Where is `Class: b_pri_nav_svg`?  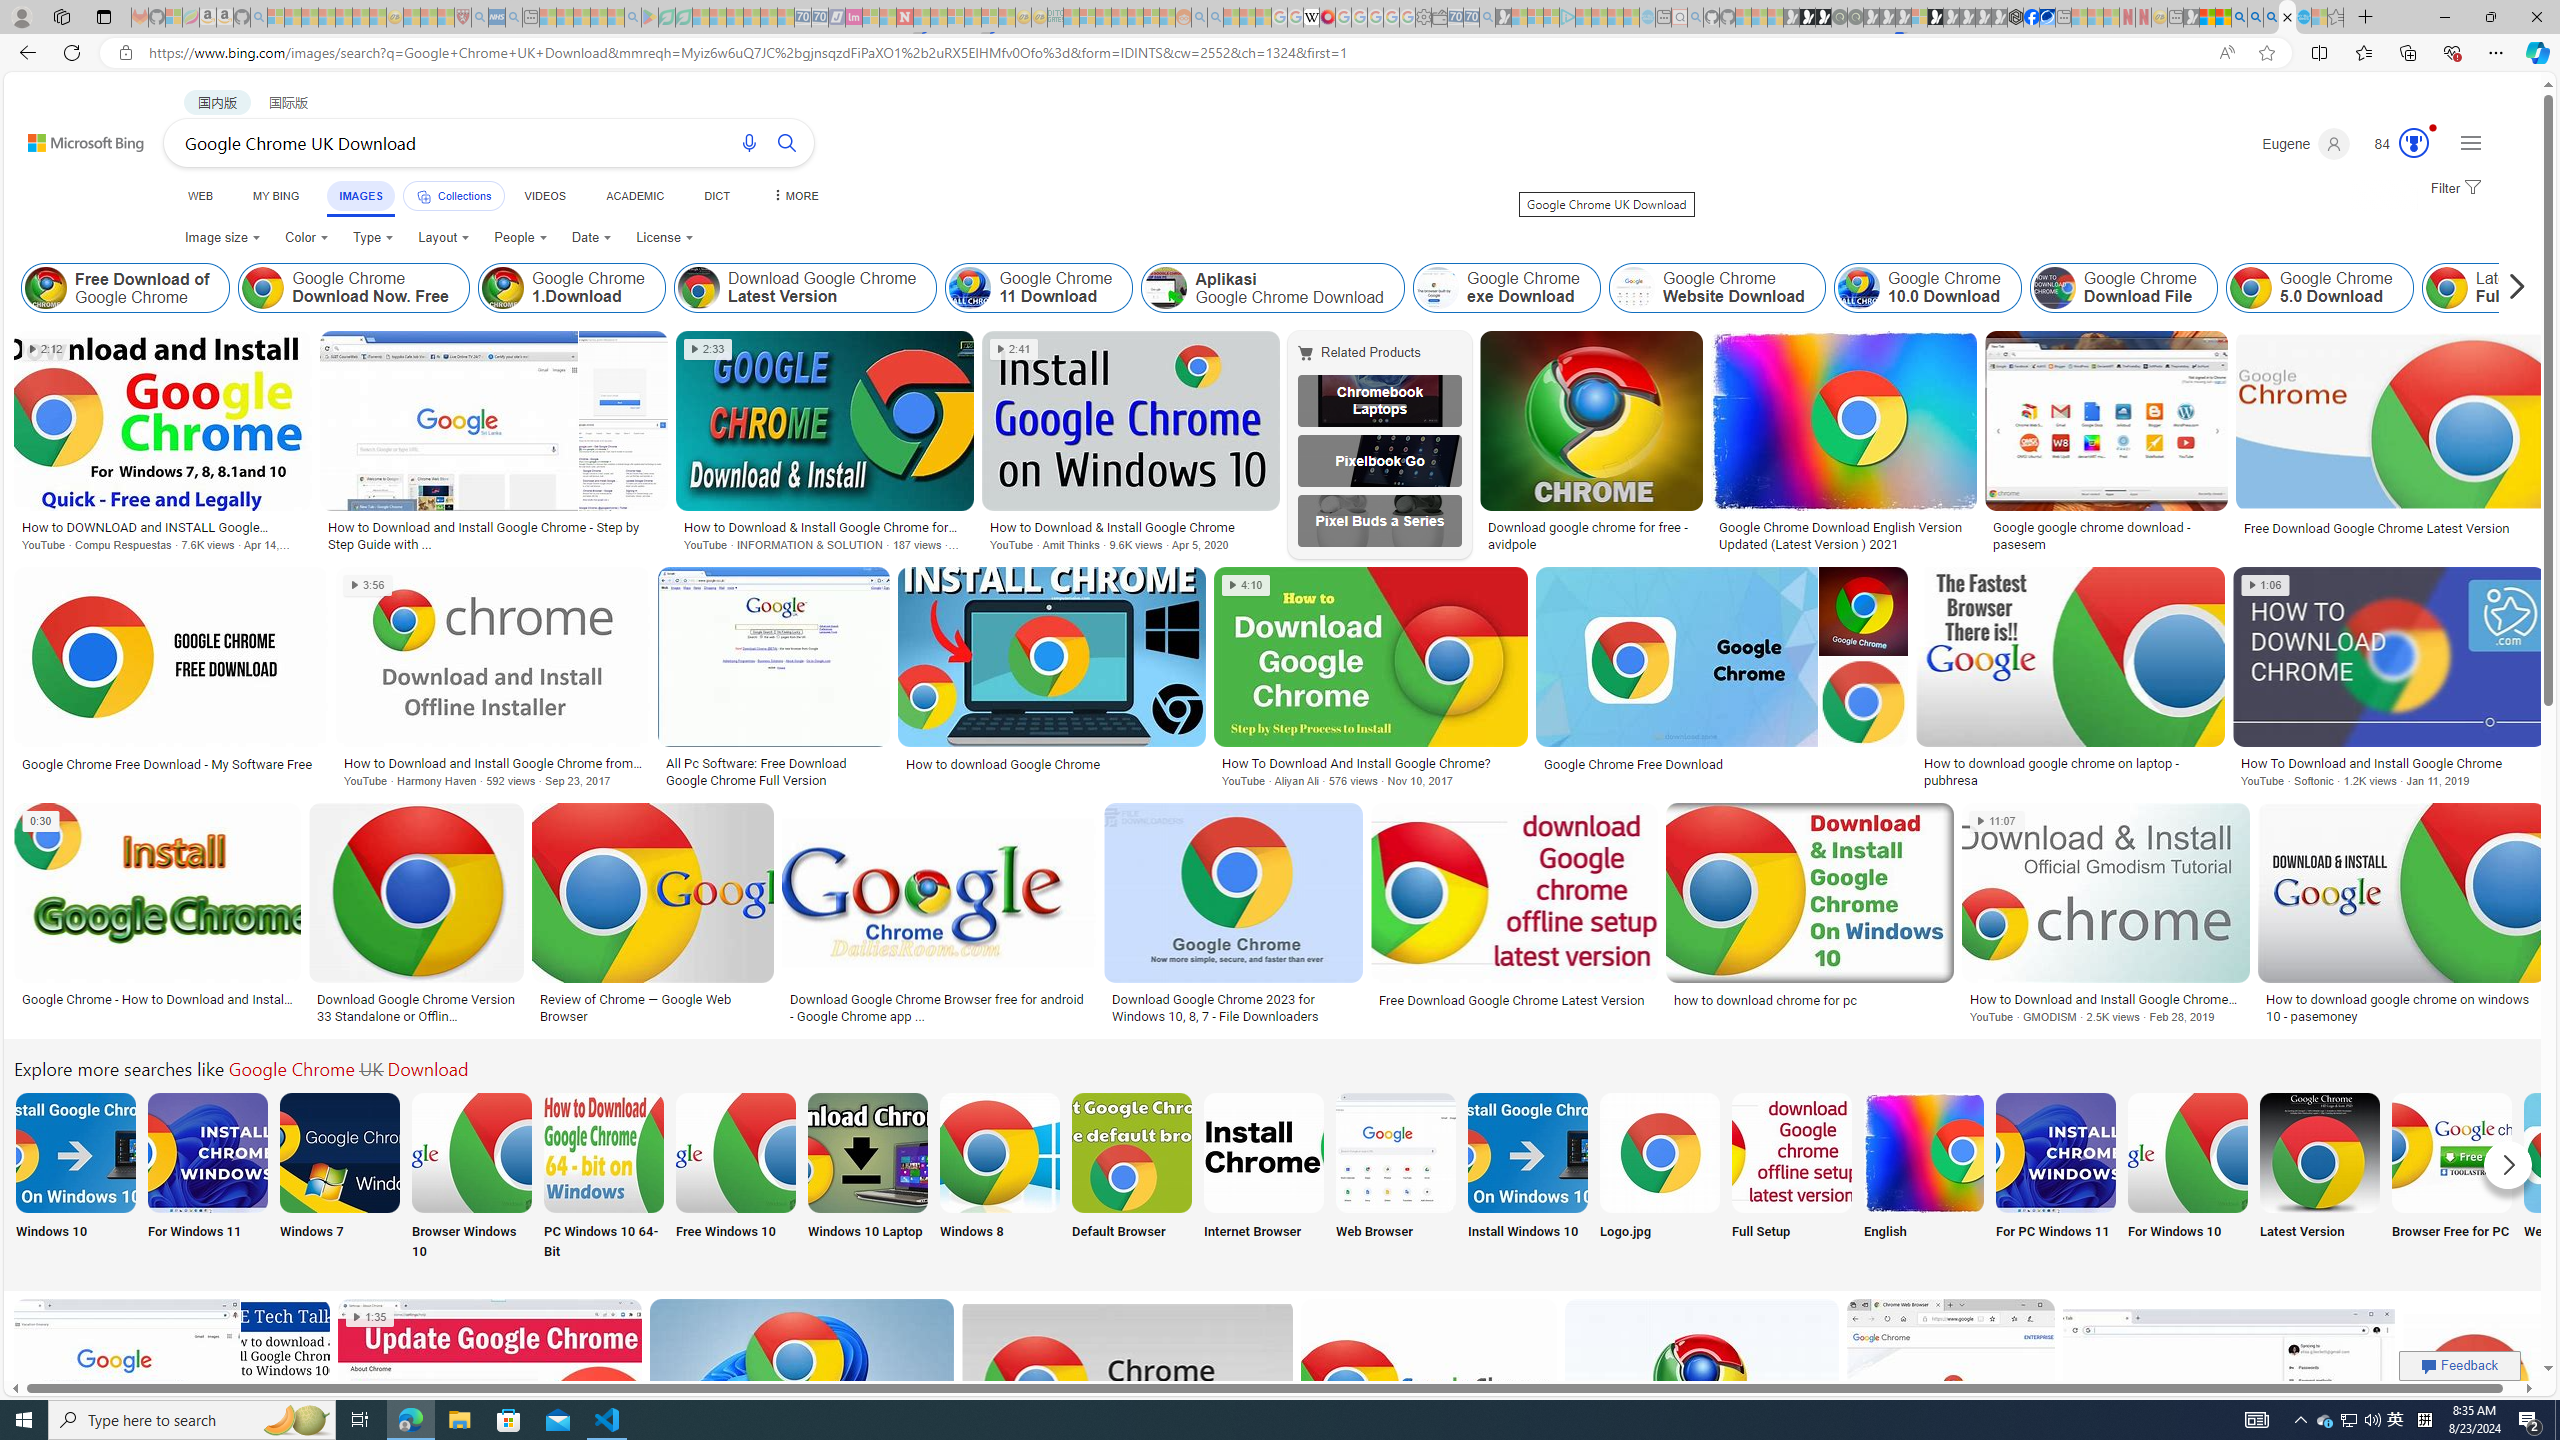 Class: b_pri_nav_svg is located at coordinates (423, 196).